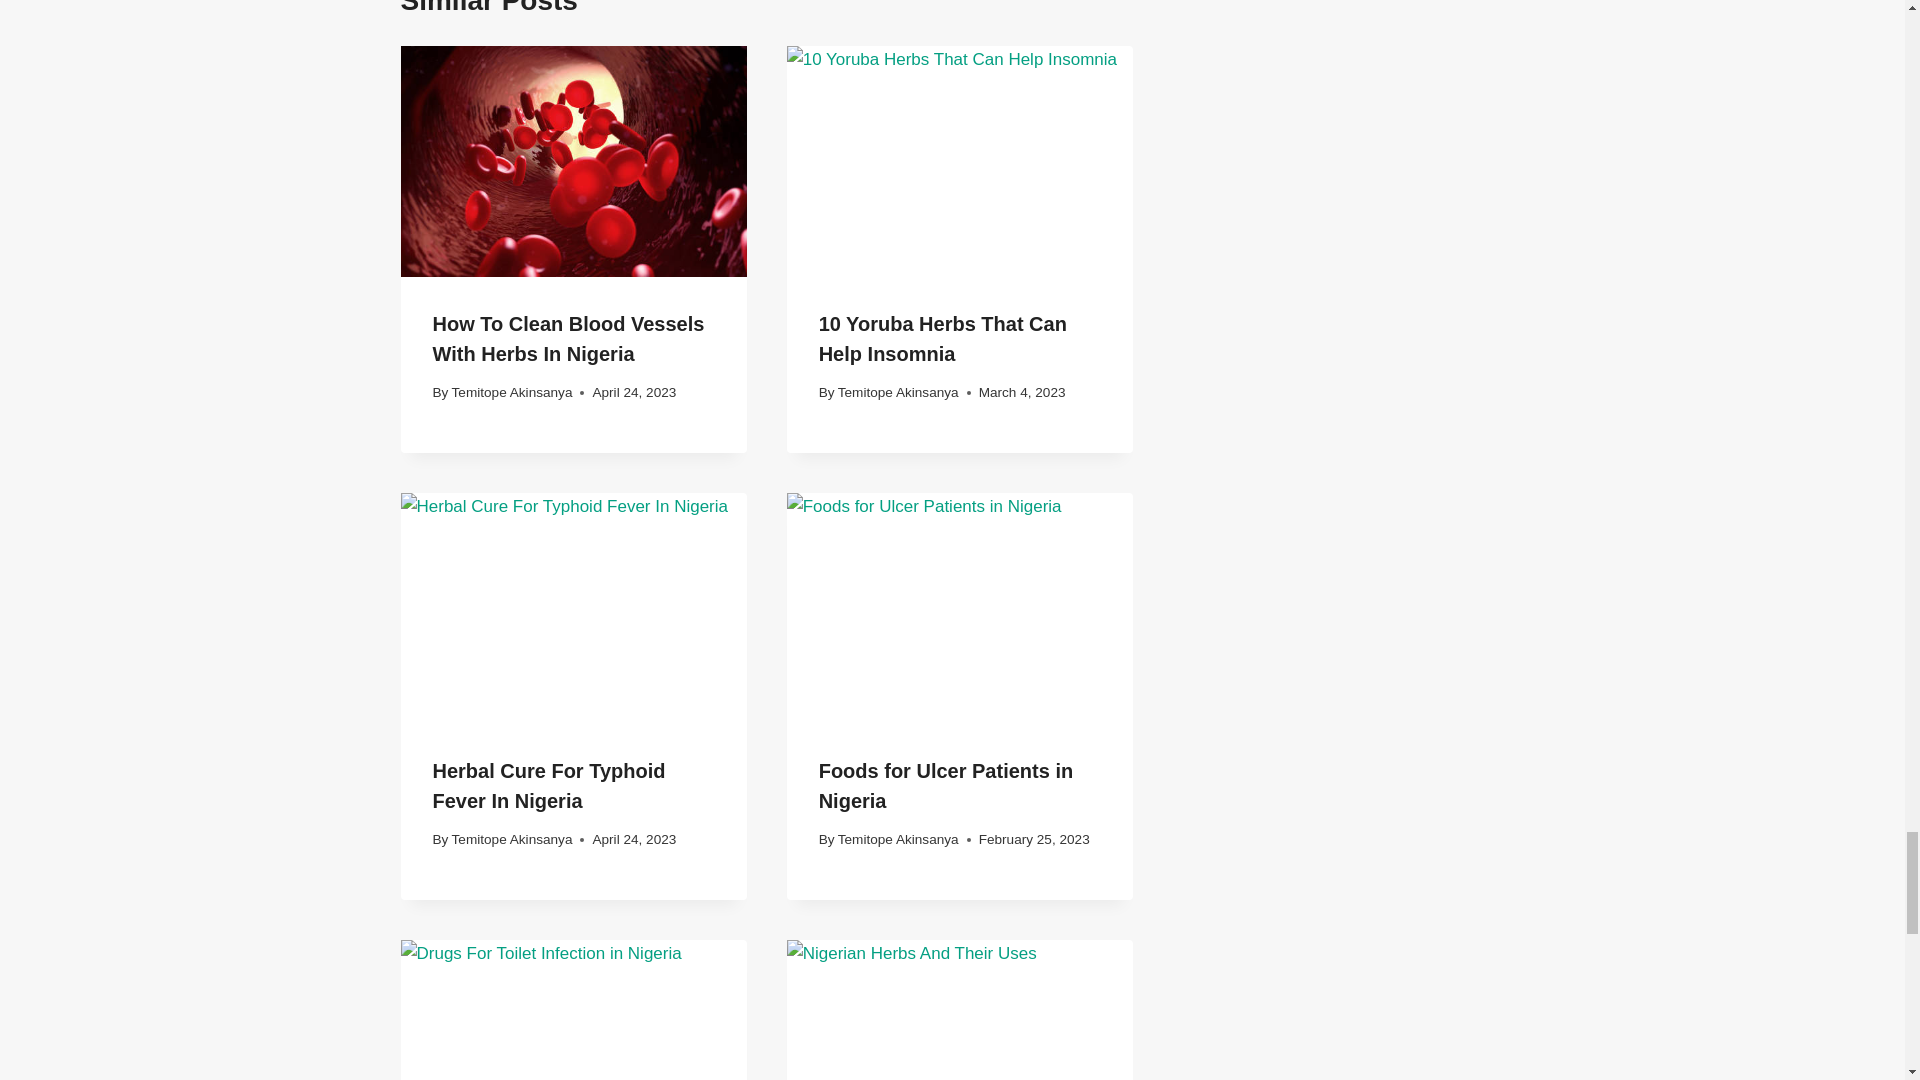 Image resolution: width=1920 pixels, height=1080 pixels. I want to click on Herbal Cure For Typhoid Fever In Nigeria , so click(548, 786).